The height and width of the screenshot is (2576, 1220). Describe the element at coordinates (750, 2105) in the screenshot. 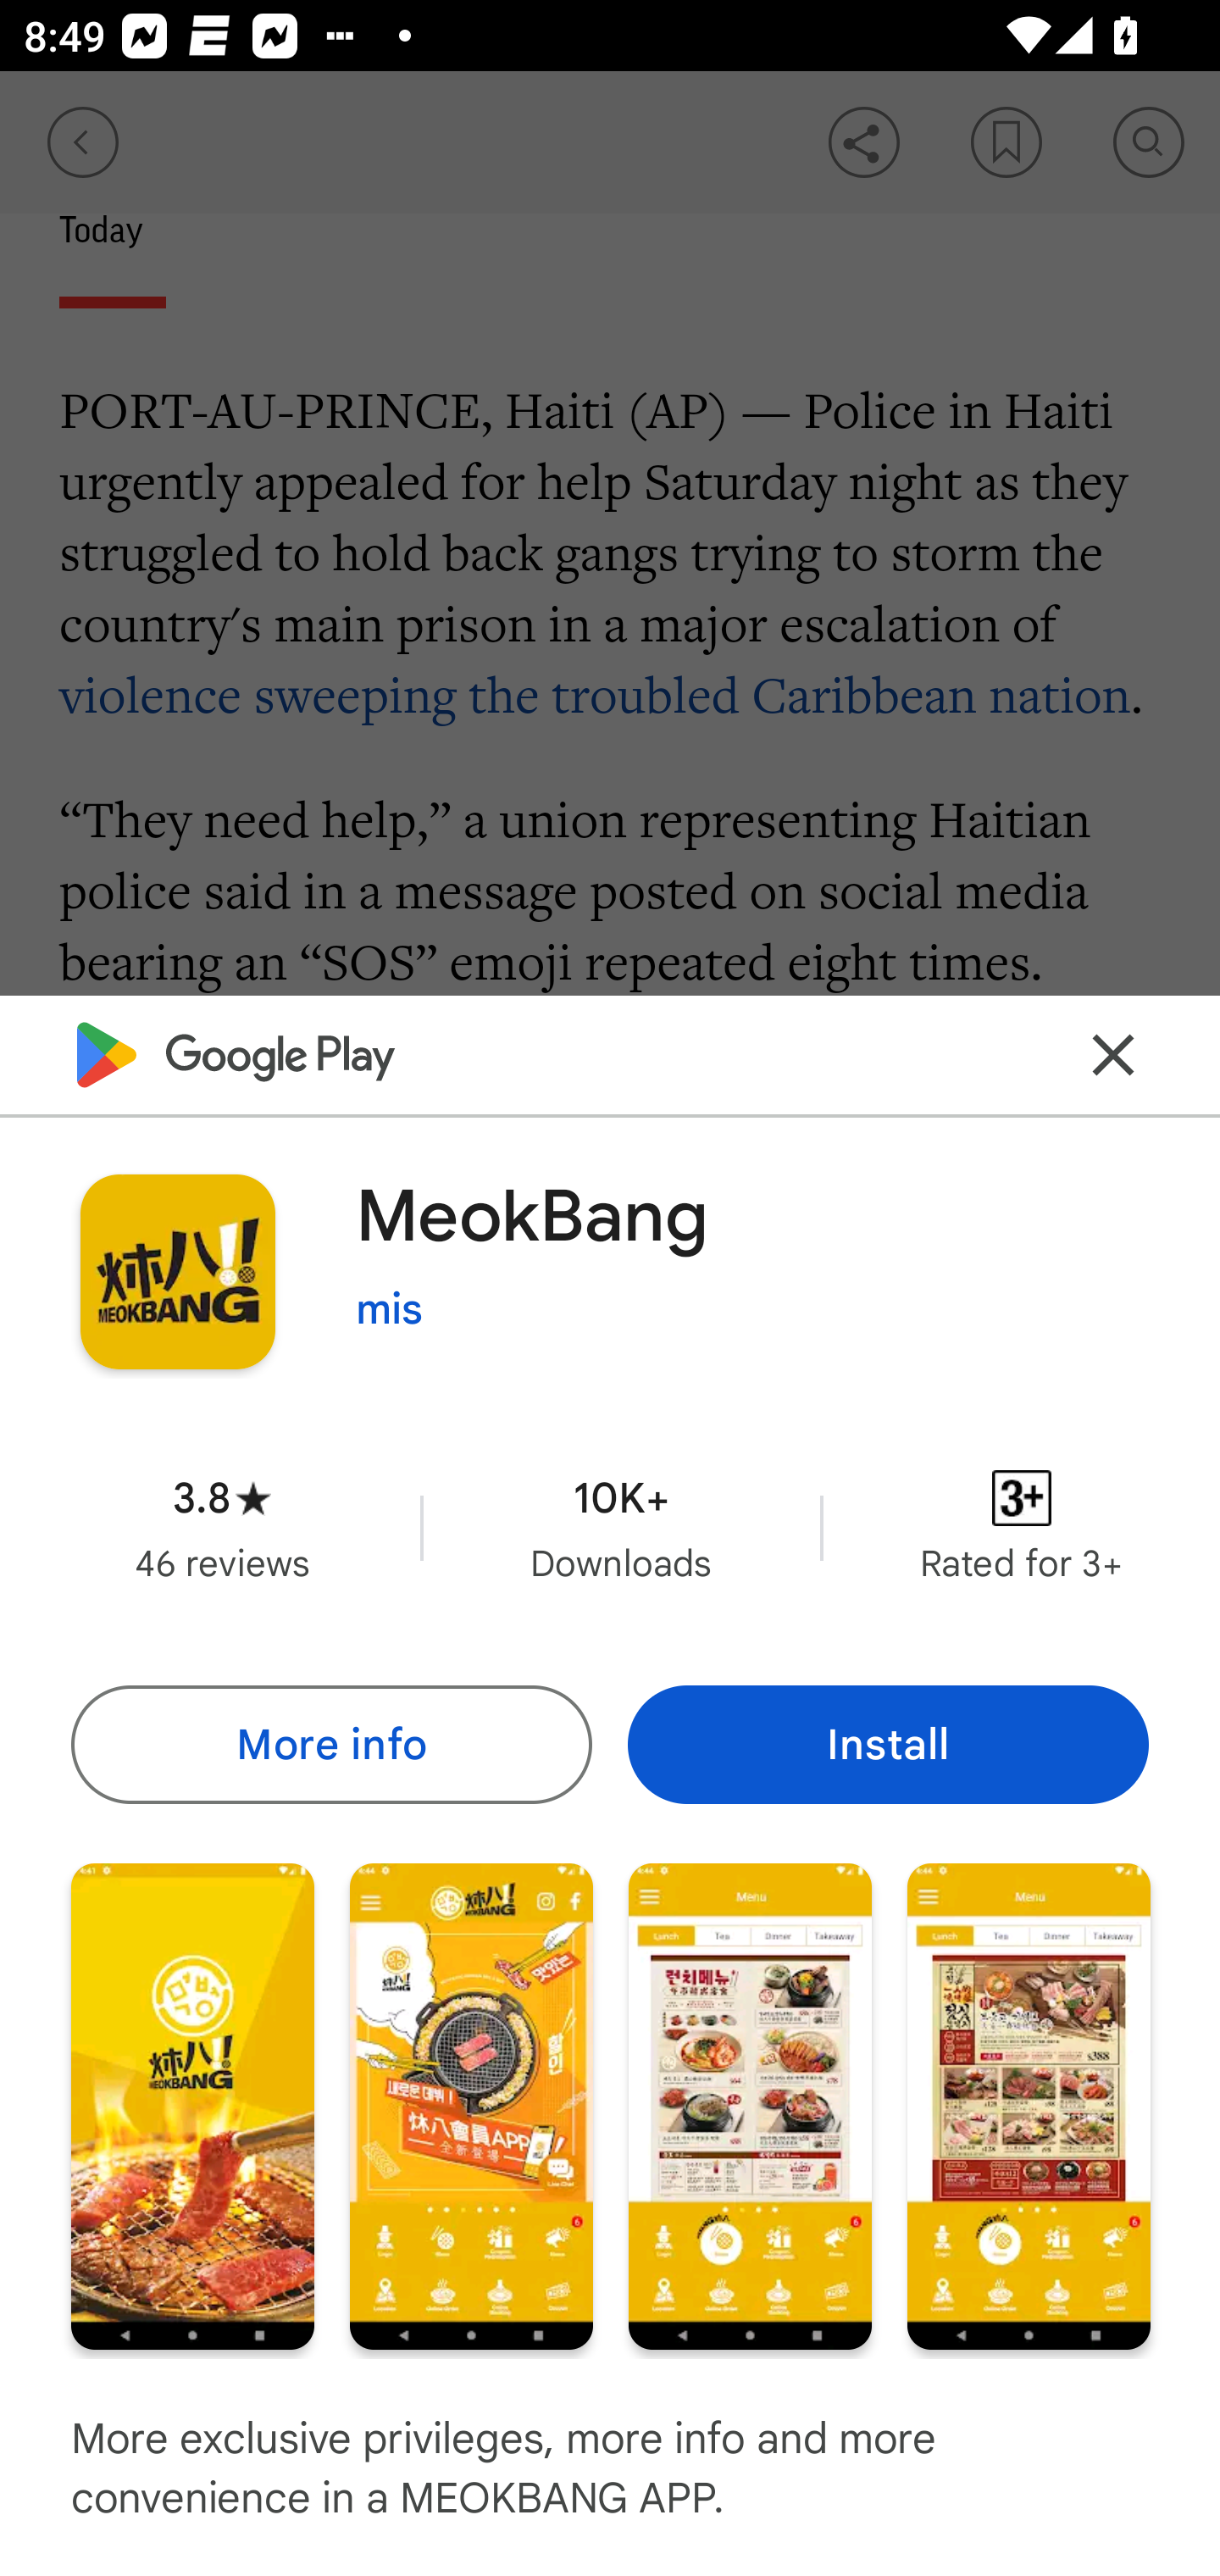

I see `Screenshot "3" of "4"` at that location.